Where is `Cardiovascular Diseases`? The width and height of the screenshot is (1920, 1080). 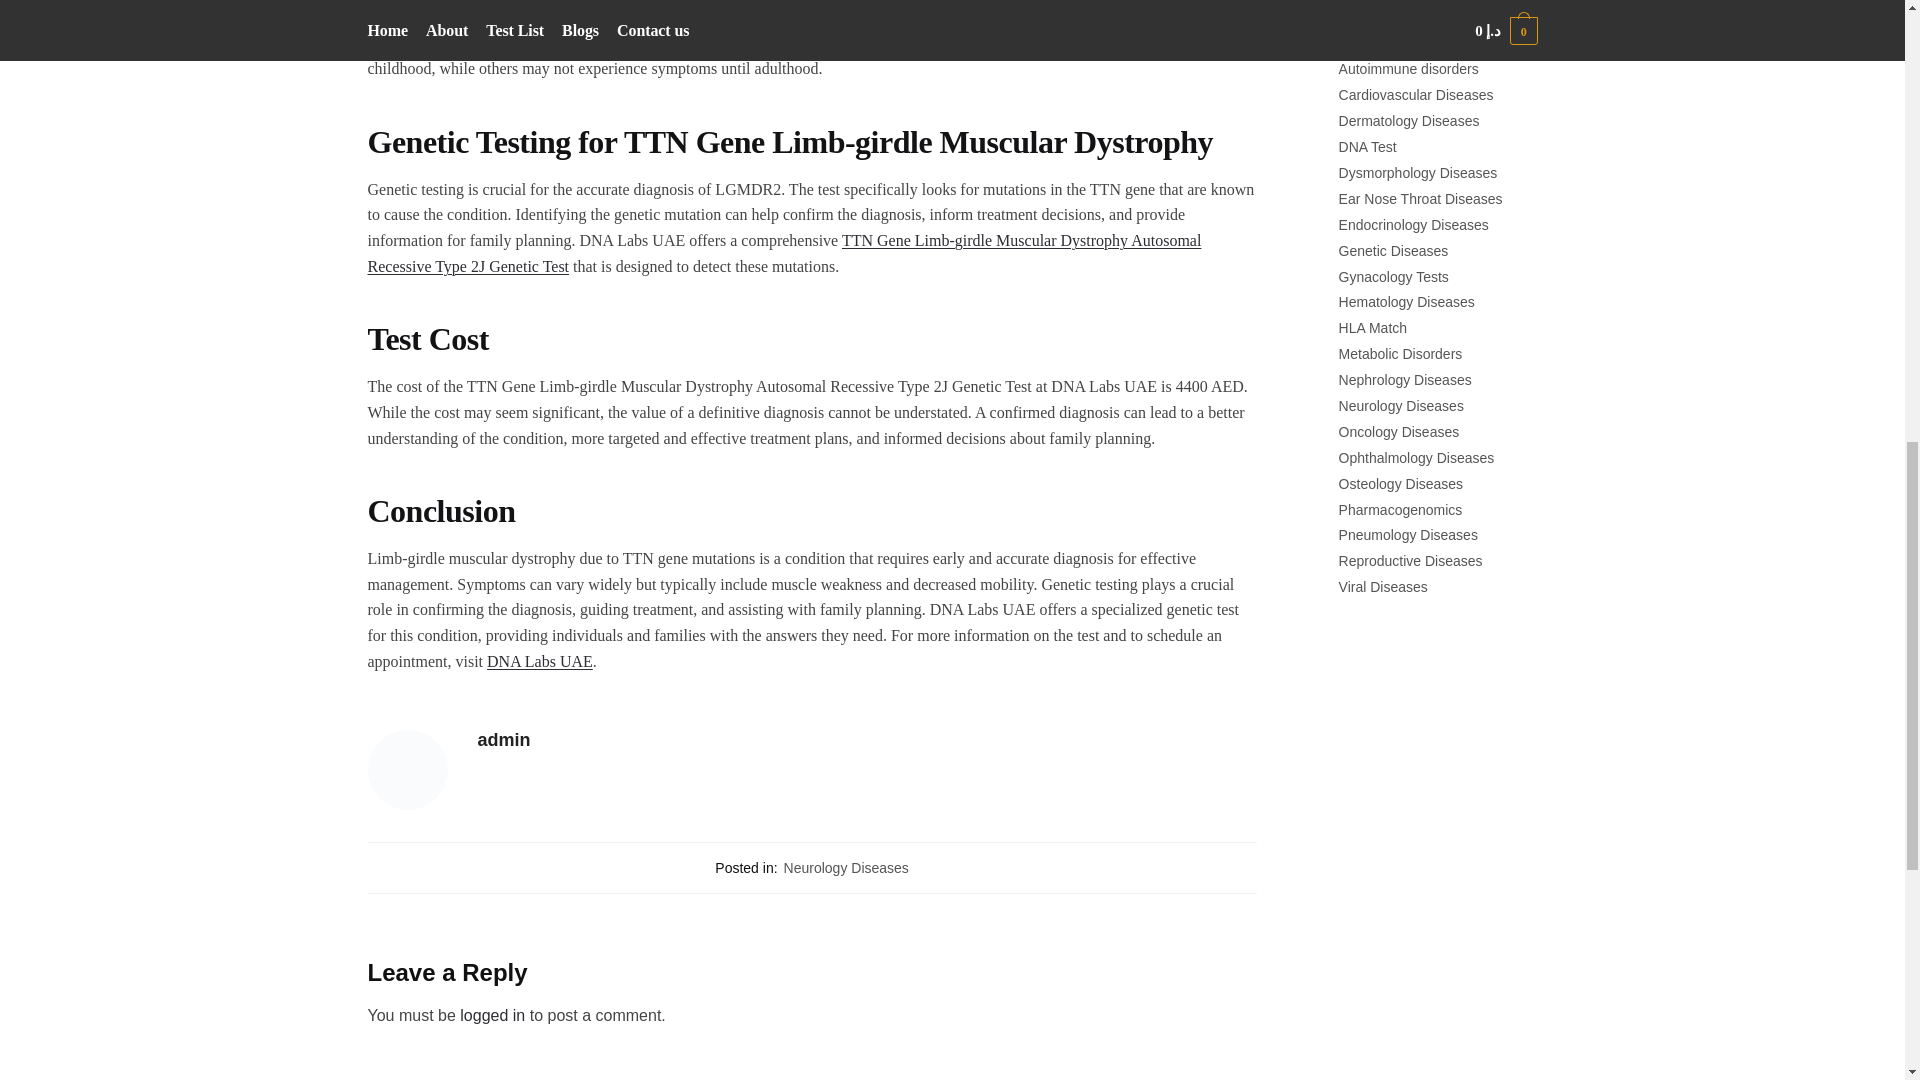 Cardiovascular Diseases is located at coordinates (1416, 94).